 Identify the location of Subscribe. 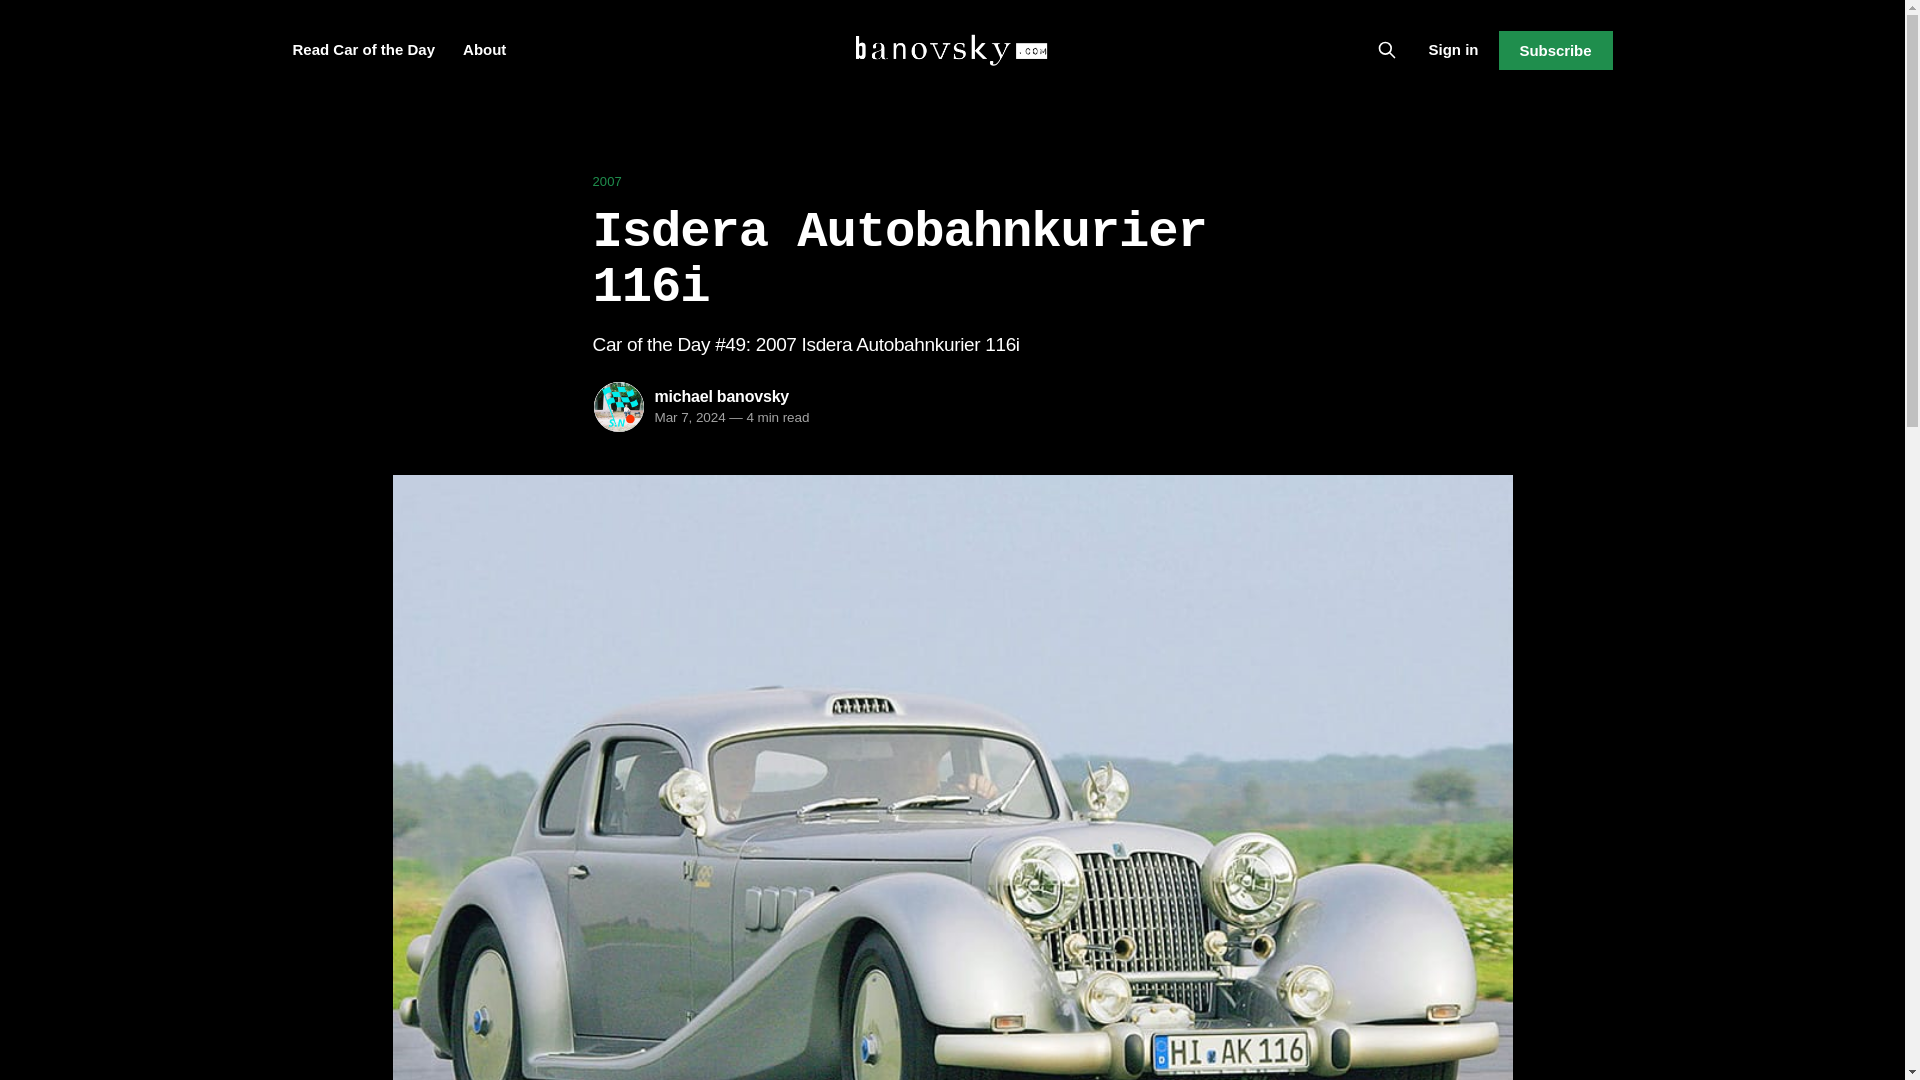
(1554, 50).